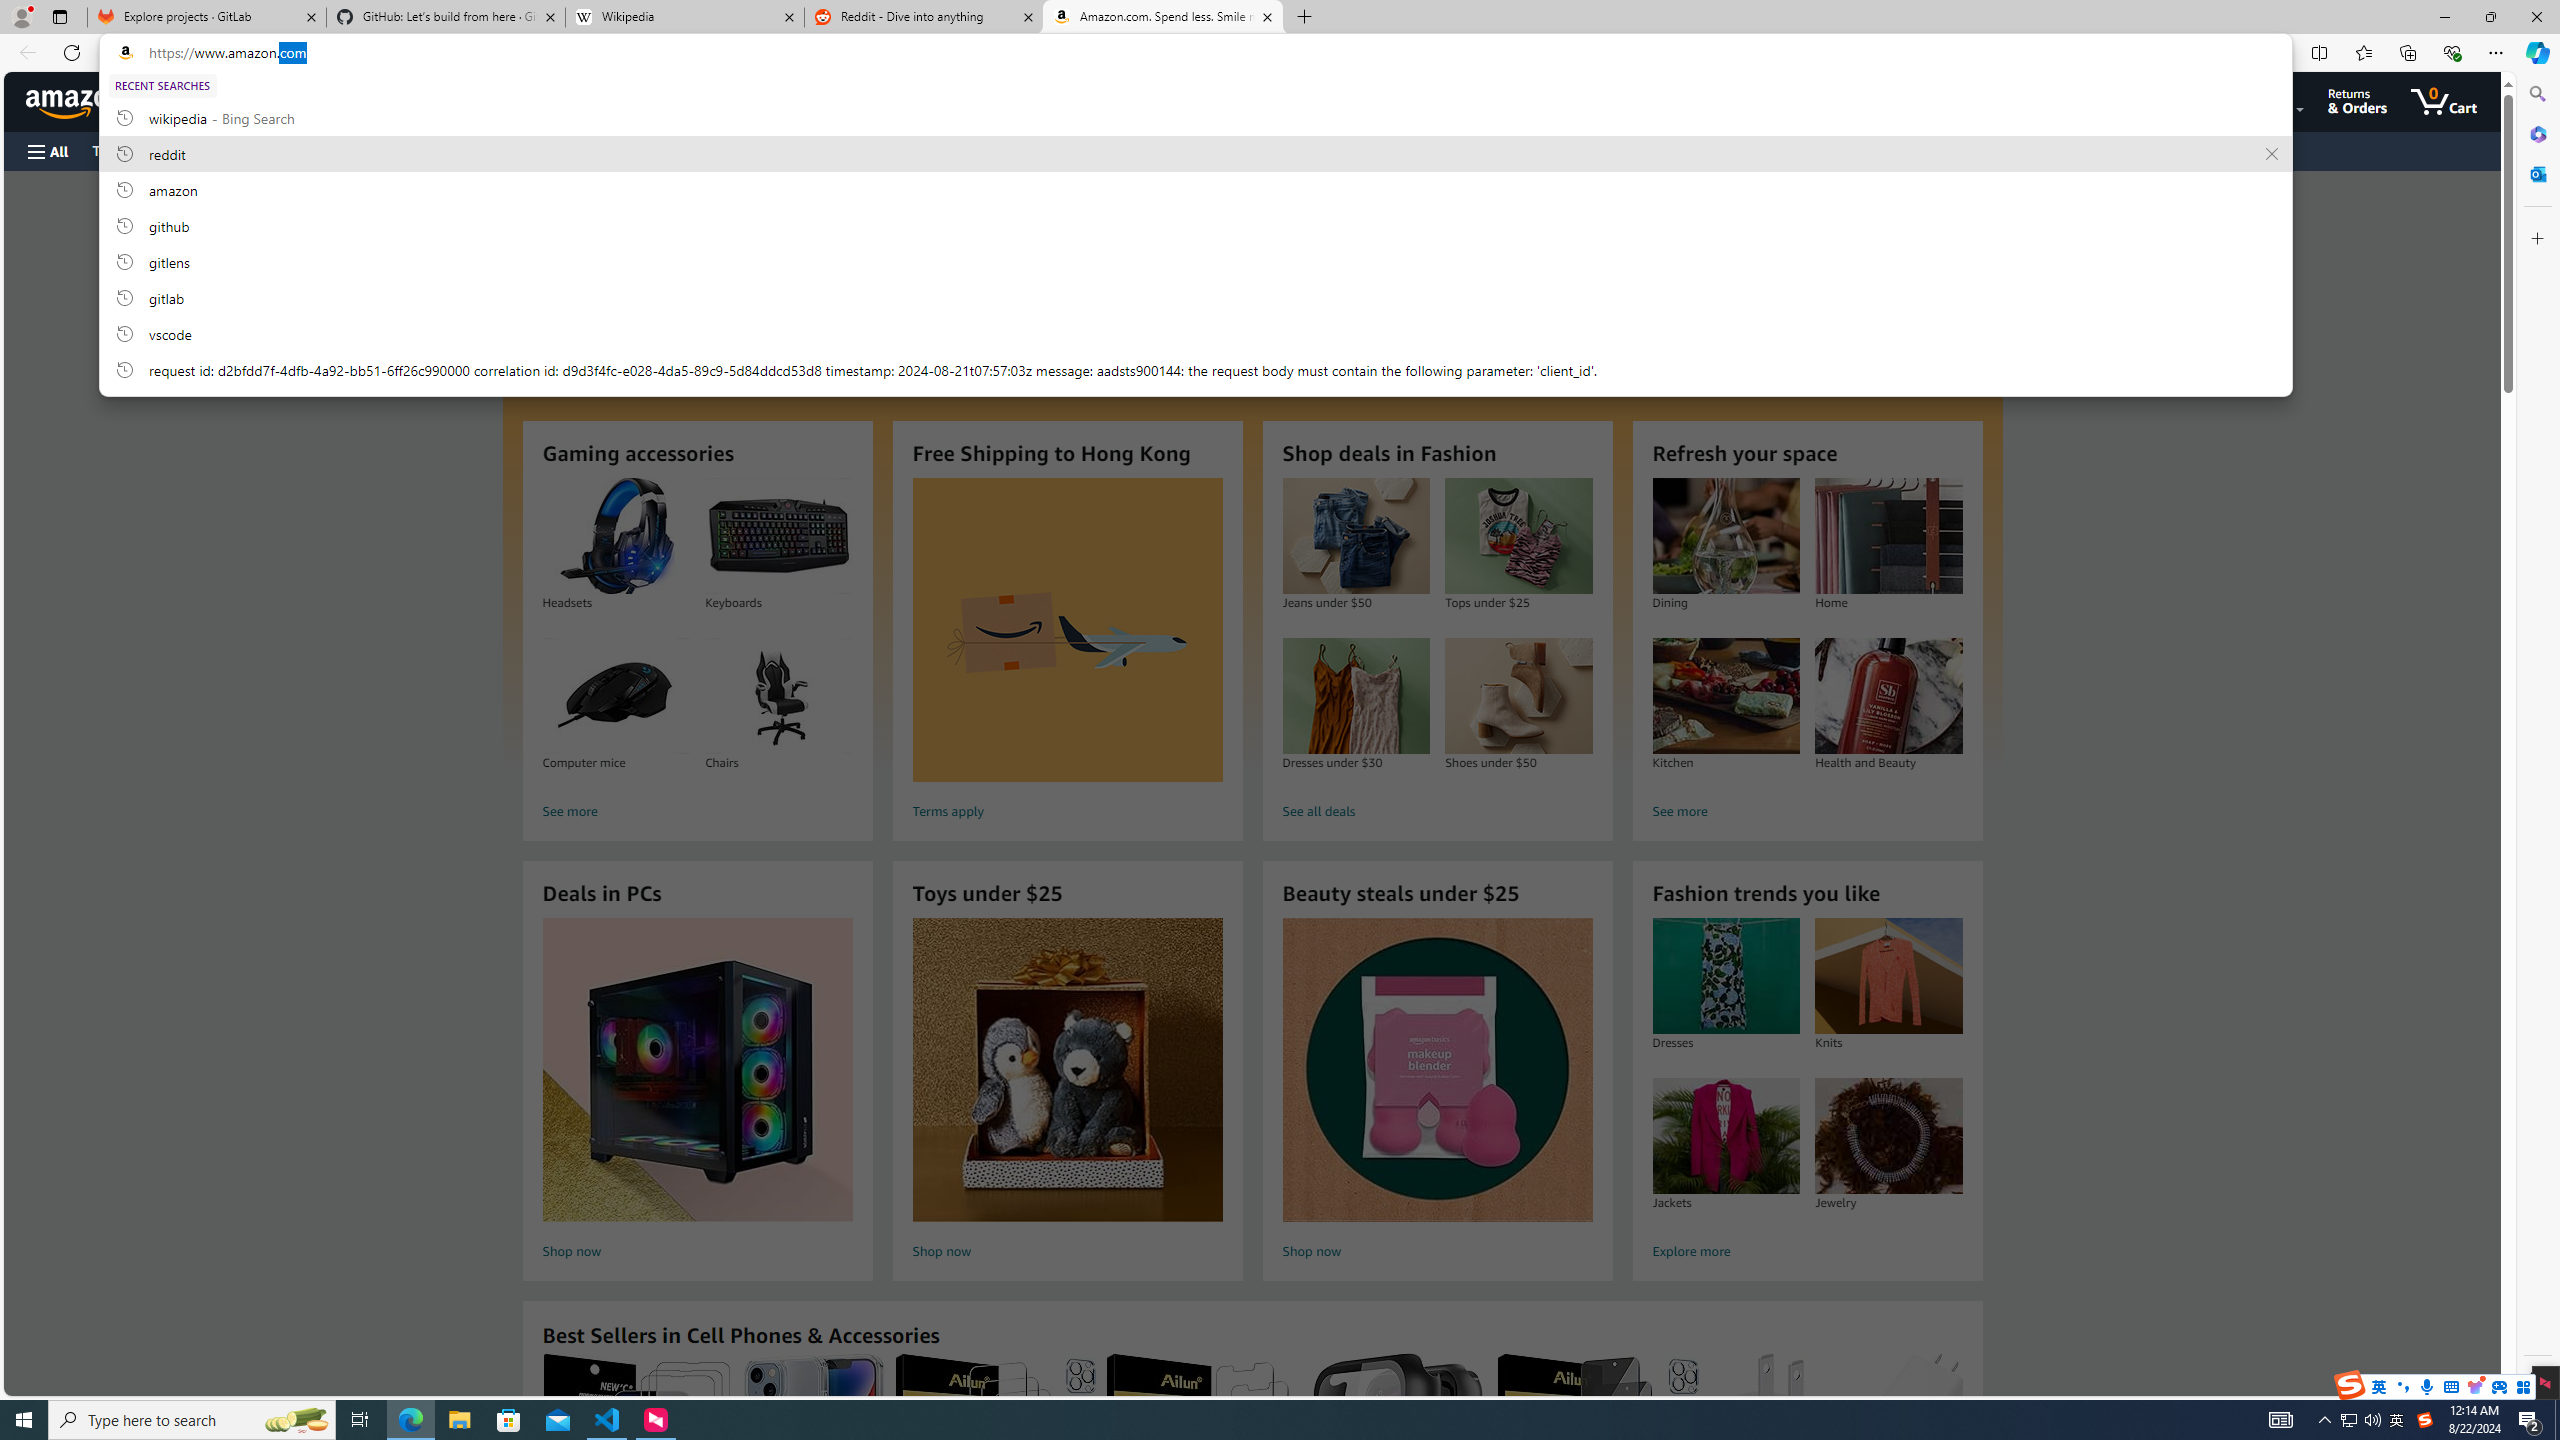 The height and width of the screenshot is (1440, 2560). I want to click on github, recent searches from history, so click(1195, 225).